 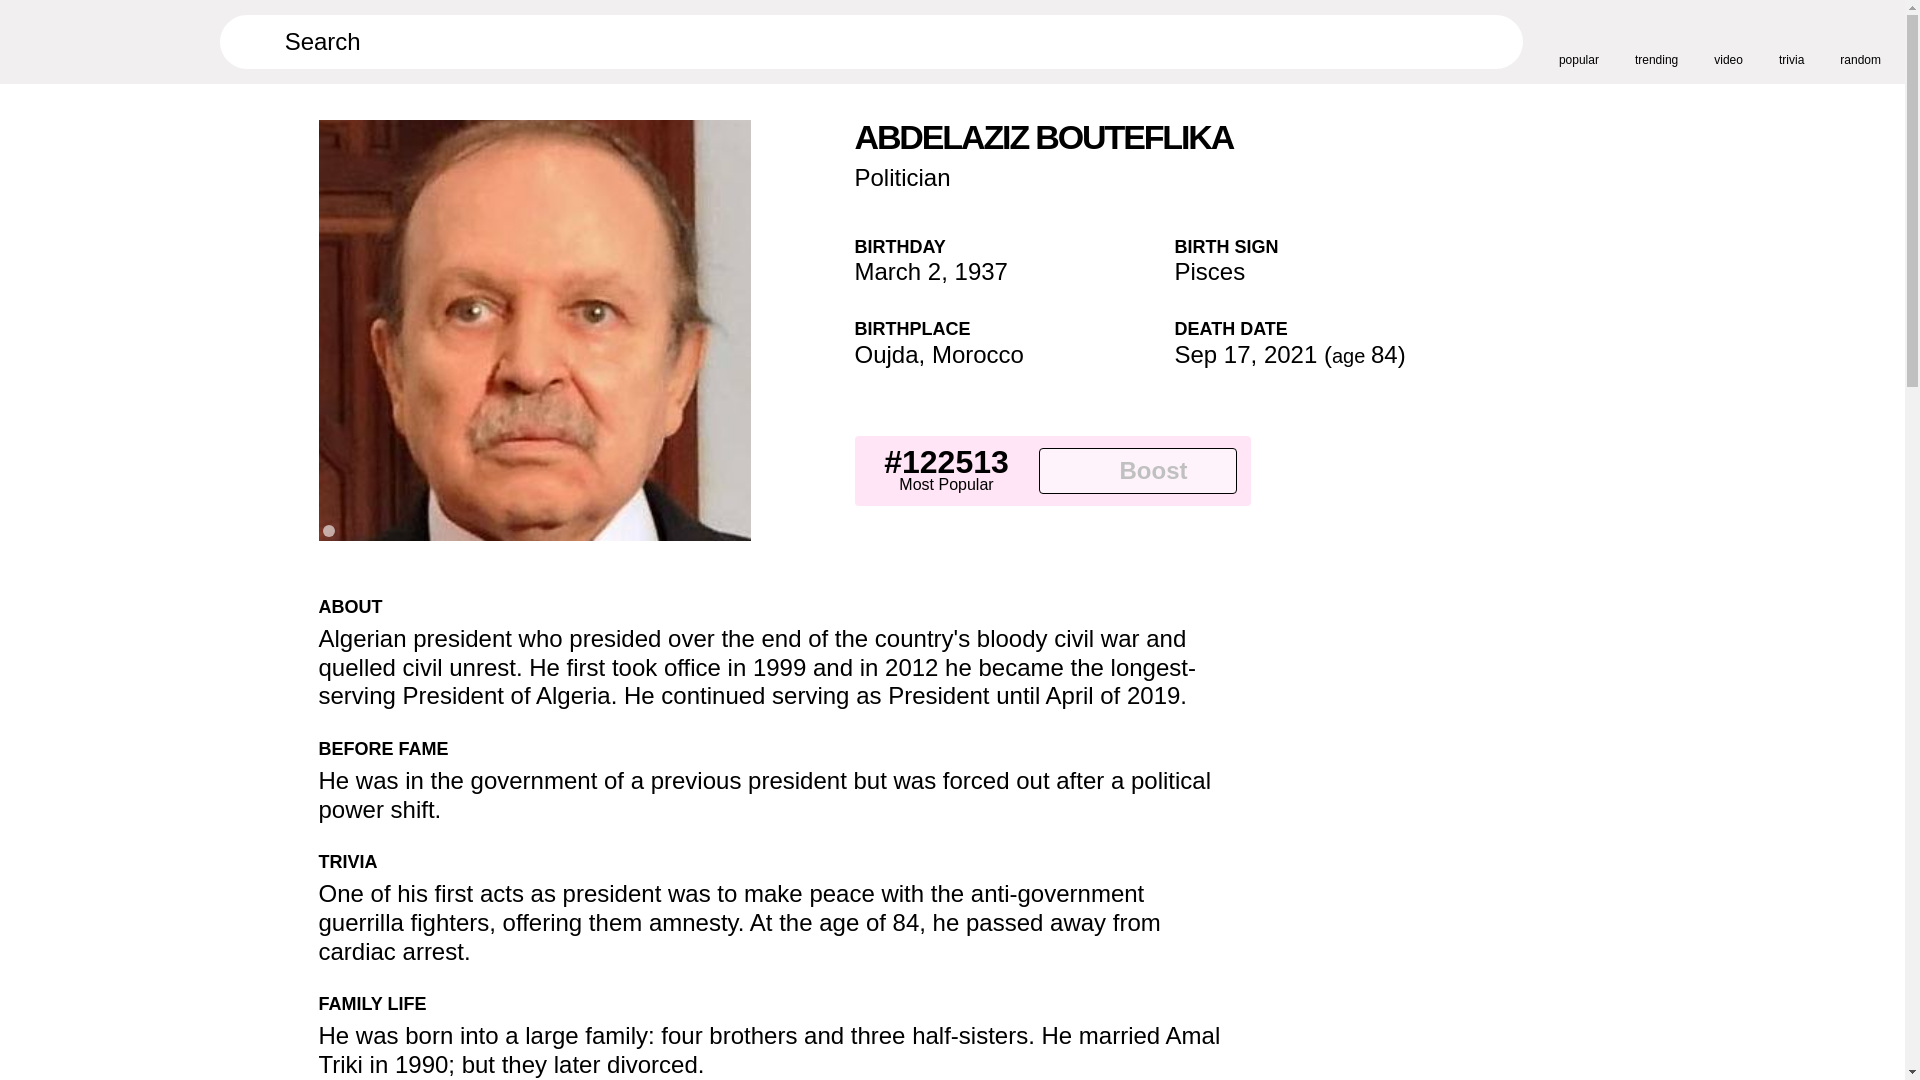 What do you see at coordinates (1290, 354) in the screenshot?
I see `2021` at bounding box center [1290, 354].